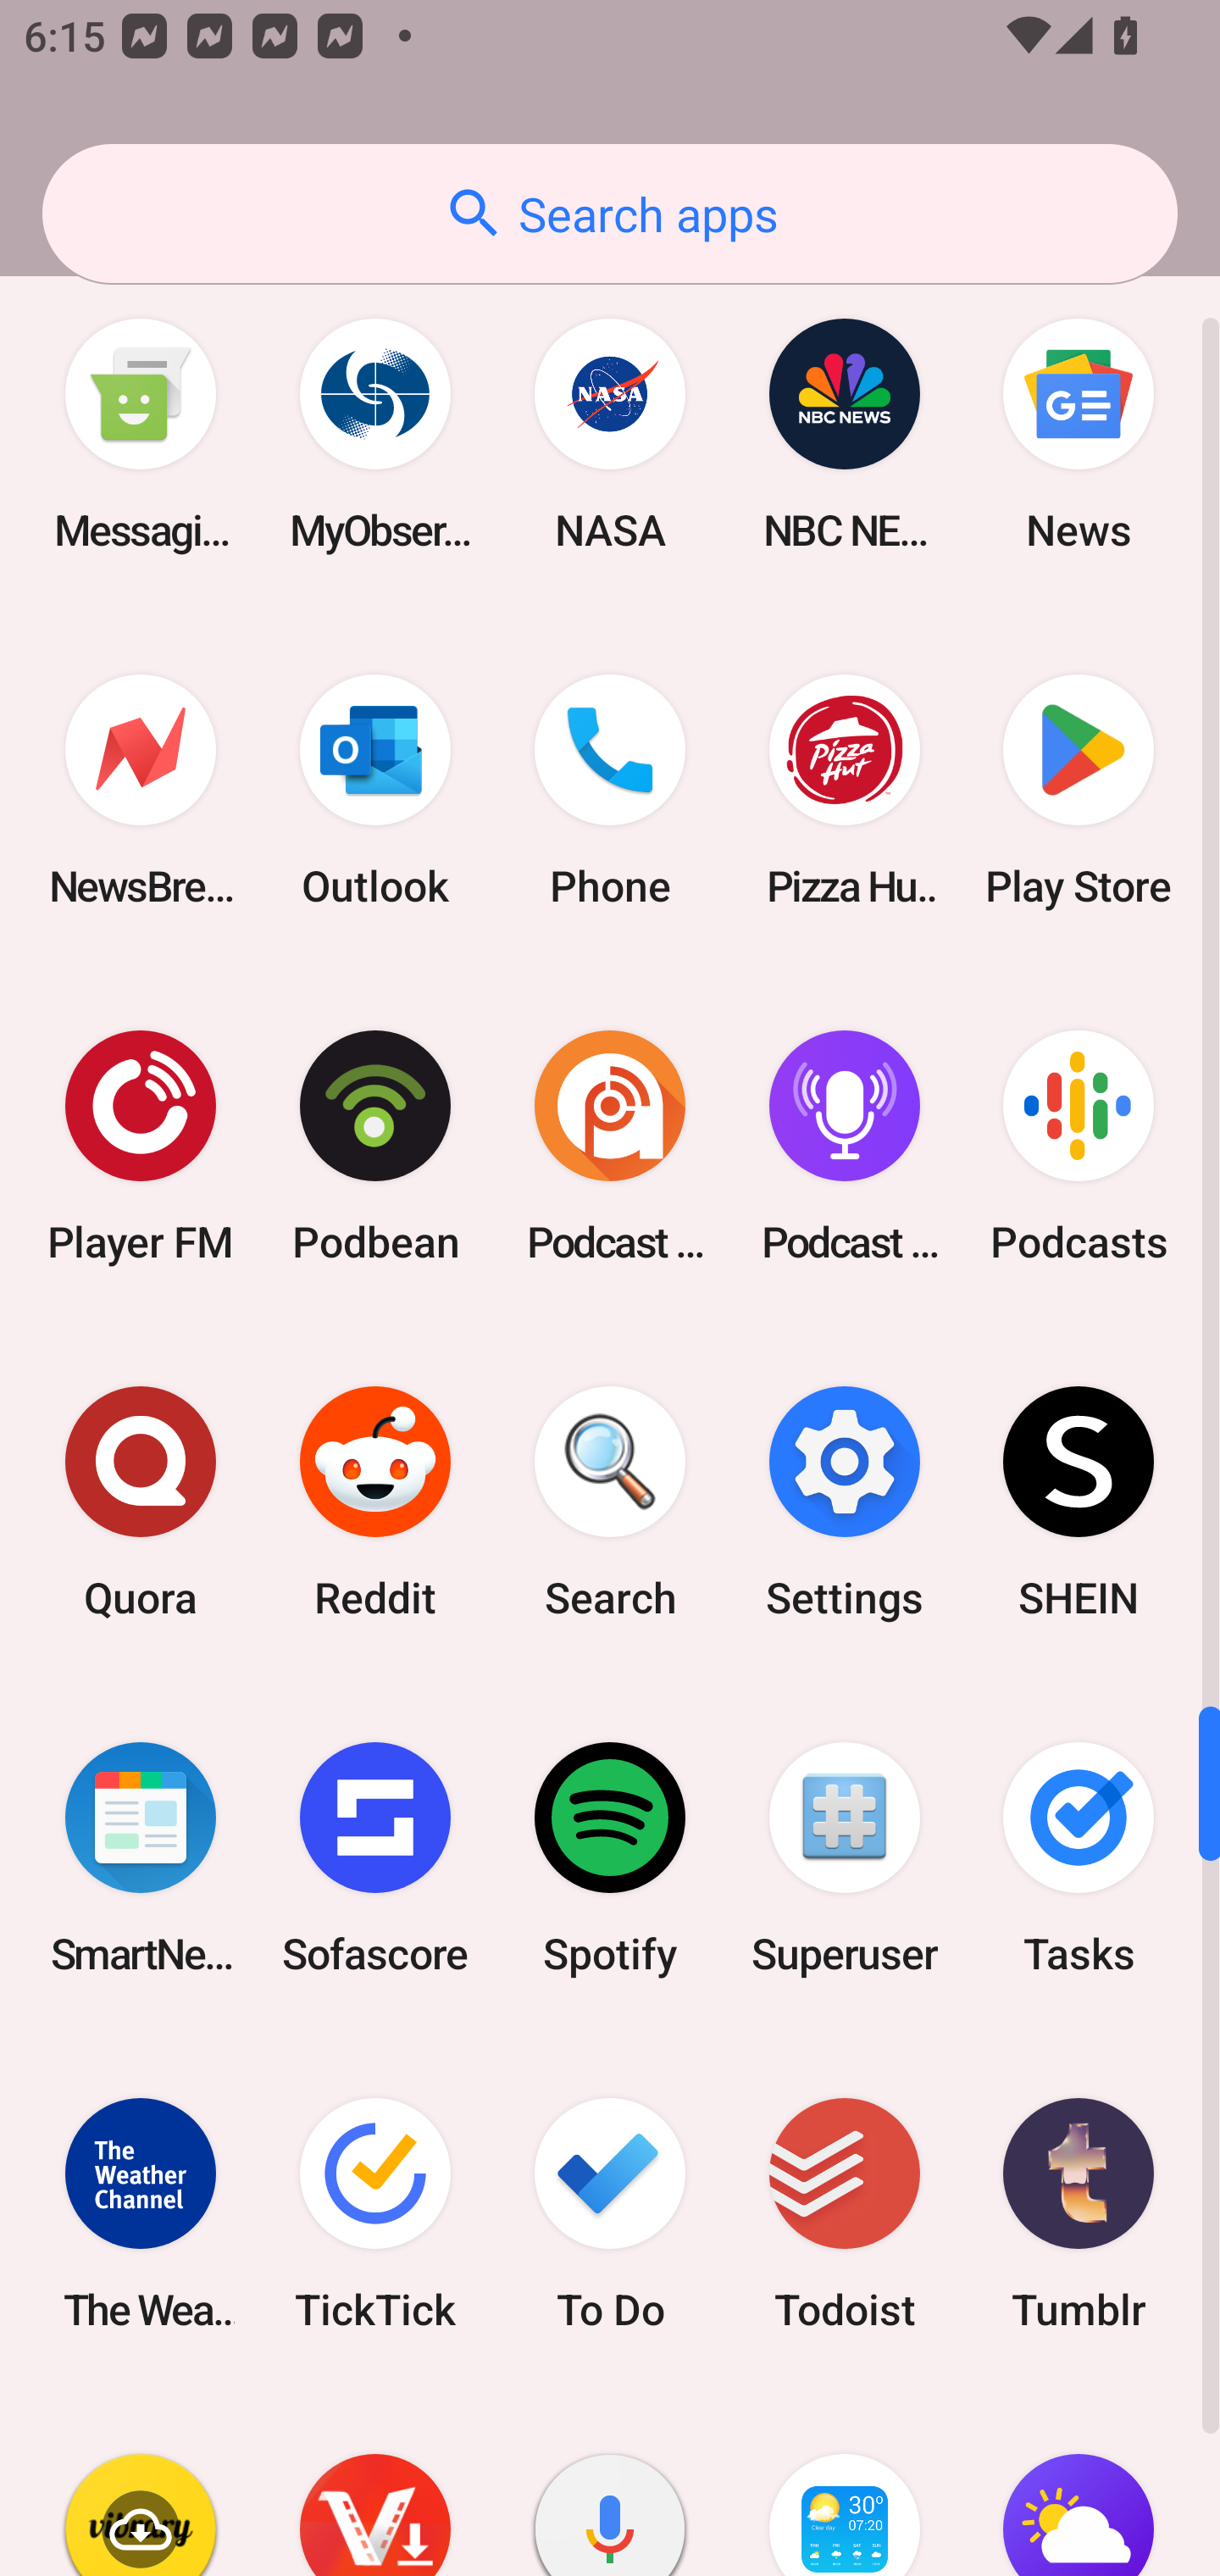 This screenshot has height=2576, width=1220. I want to click on Weather, so click(1079, 2484).